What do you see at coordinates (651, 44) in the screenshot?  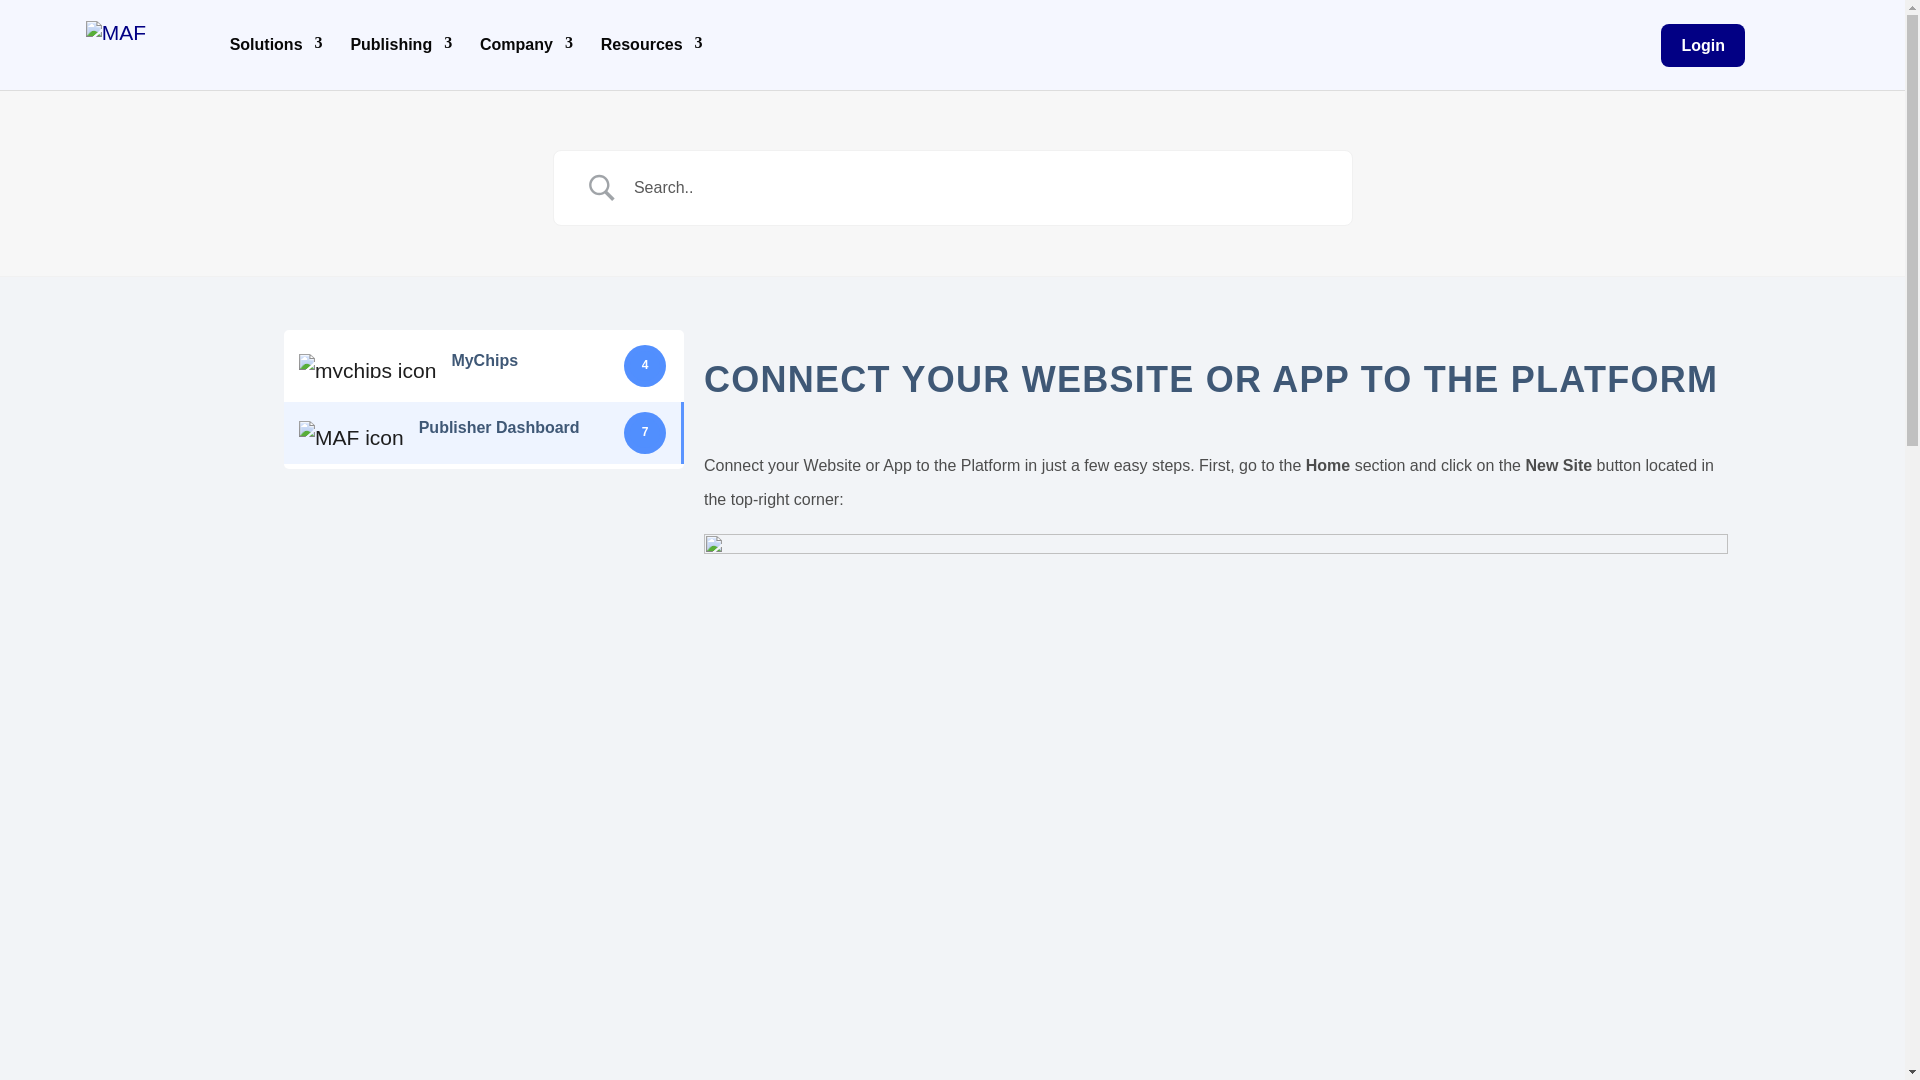 I see `Resources` at bounding box center [651, 44].